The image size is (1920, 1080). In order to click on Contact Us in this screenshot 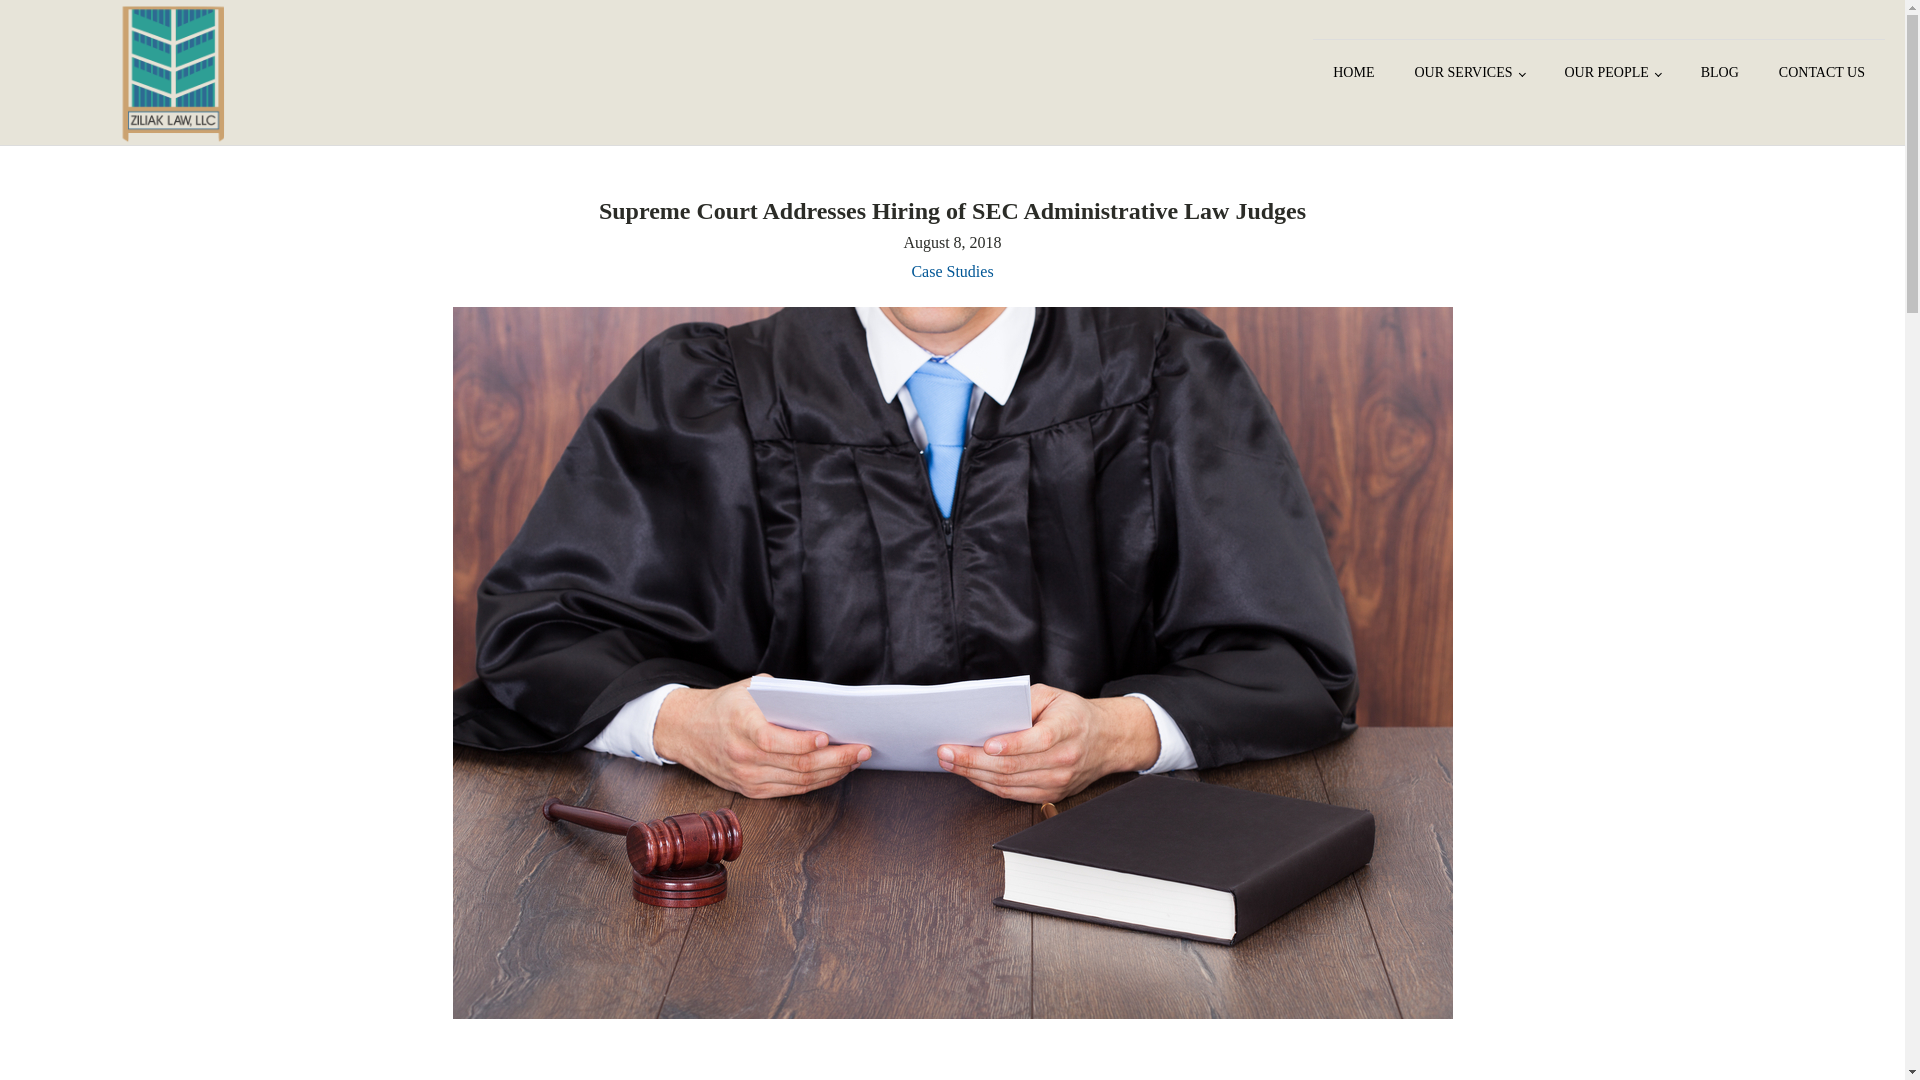, I will do `click(1822, 72)`.